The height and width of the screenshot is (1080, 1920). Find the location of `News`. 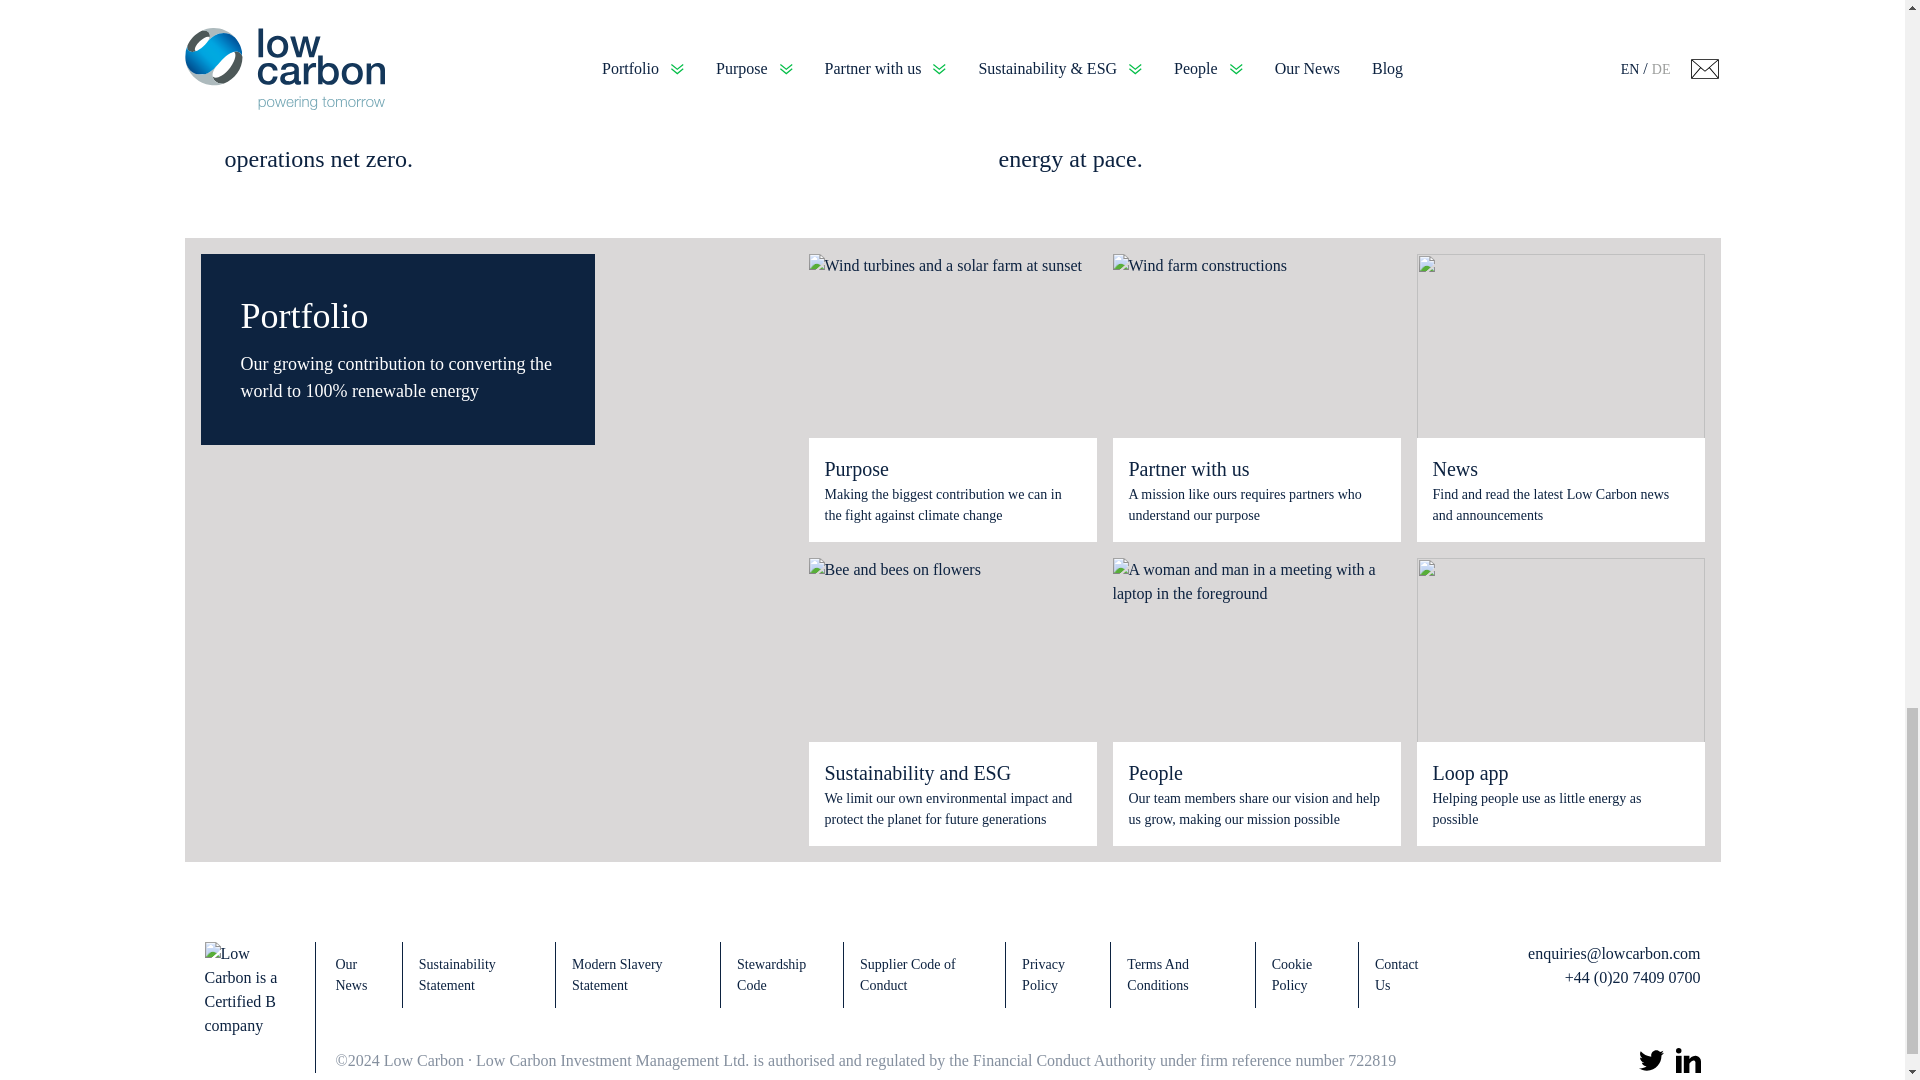

News is located at coordinates (1560, 468).